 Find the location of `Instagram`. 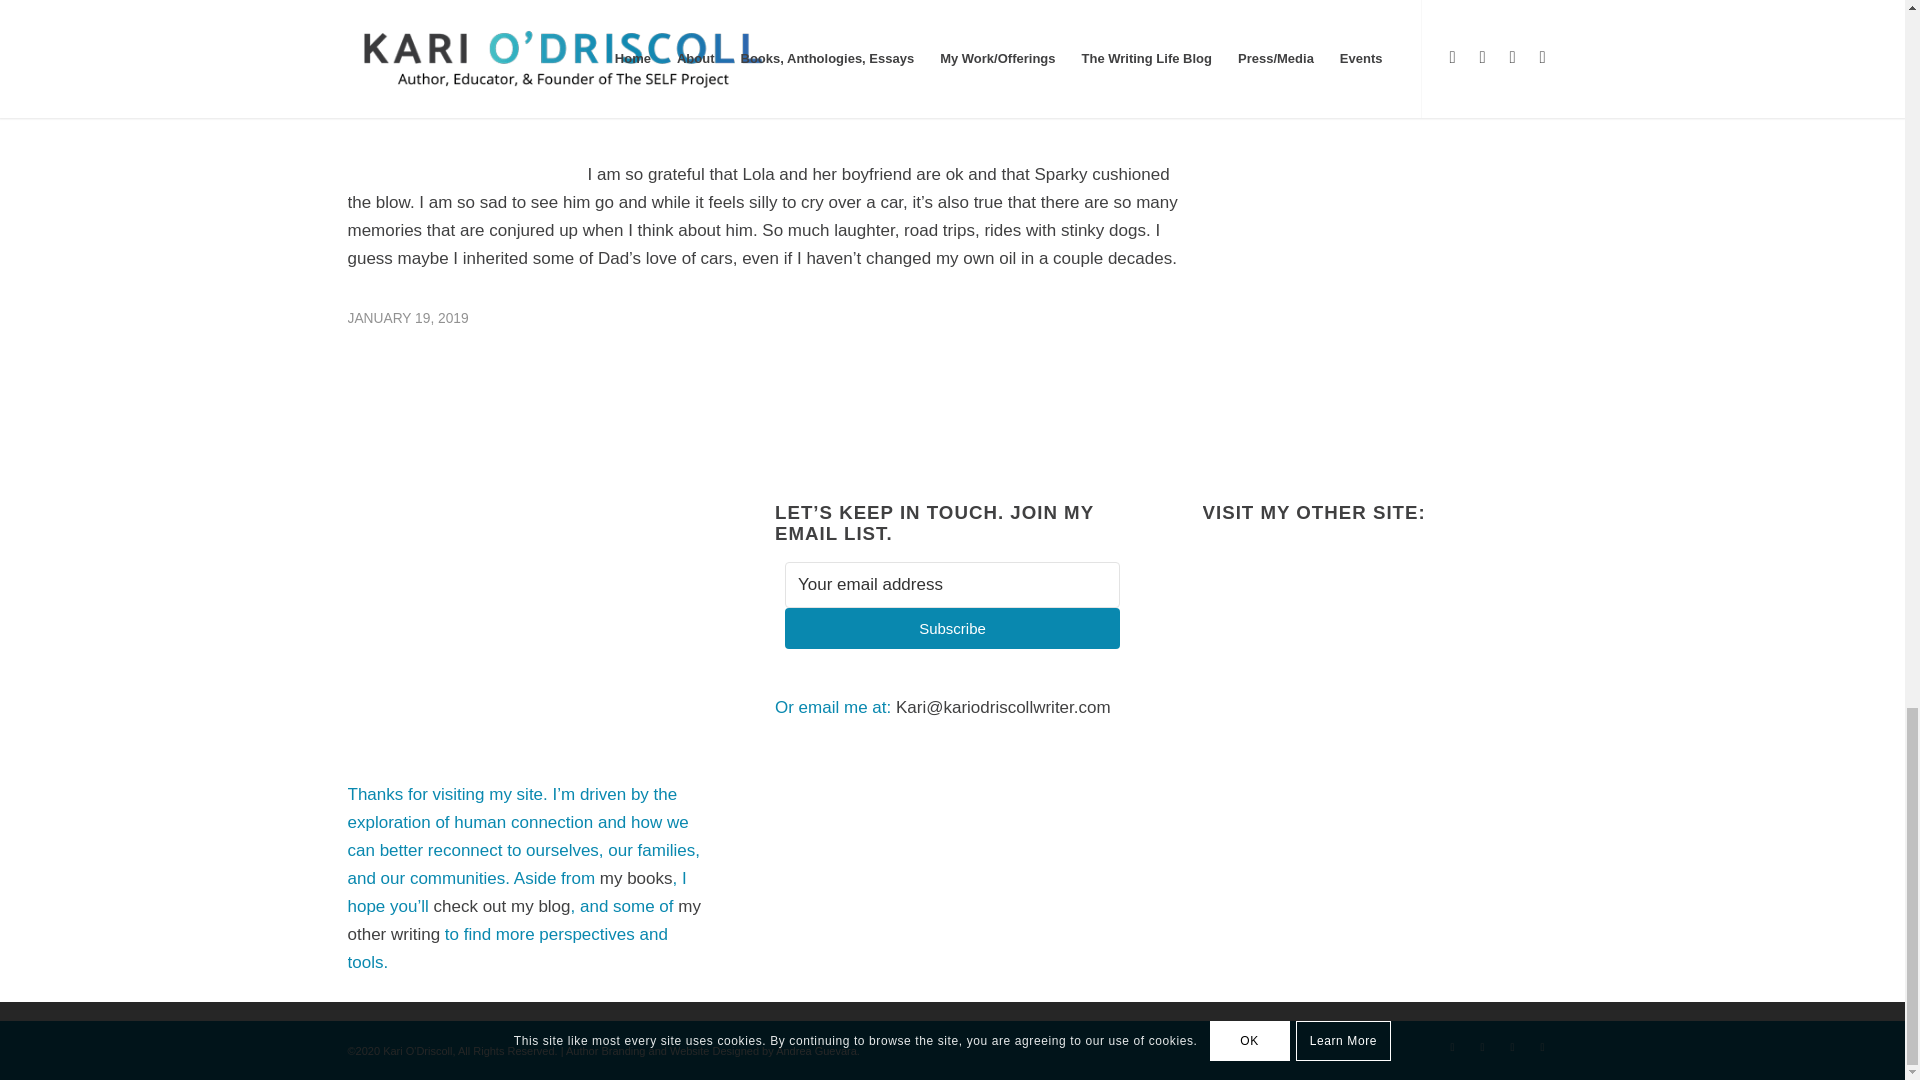

Instagram is located at coordinates (1542, 1046).